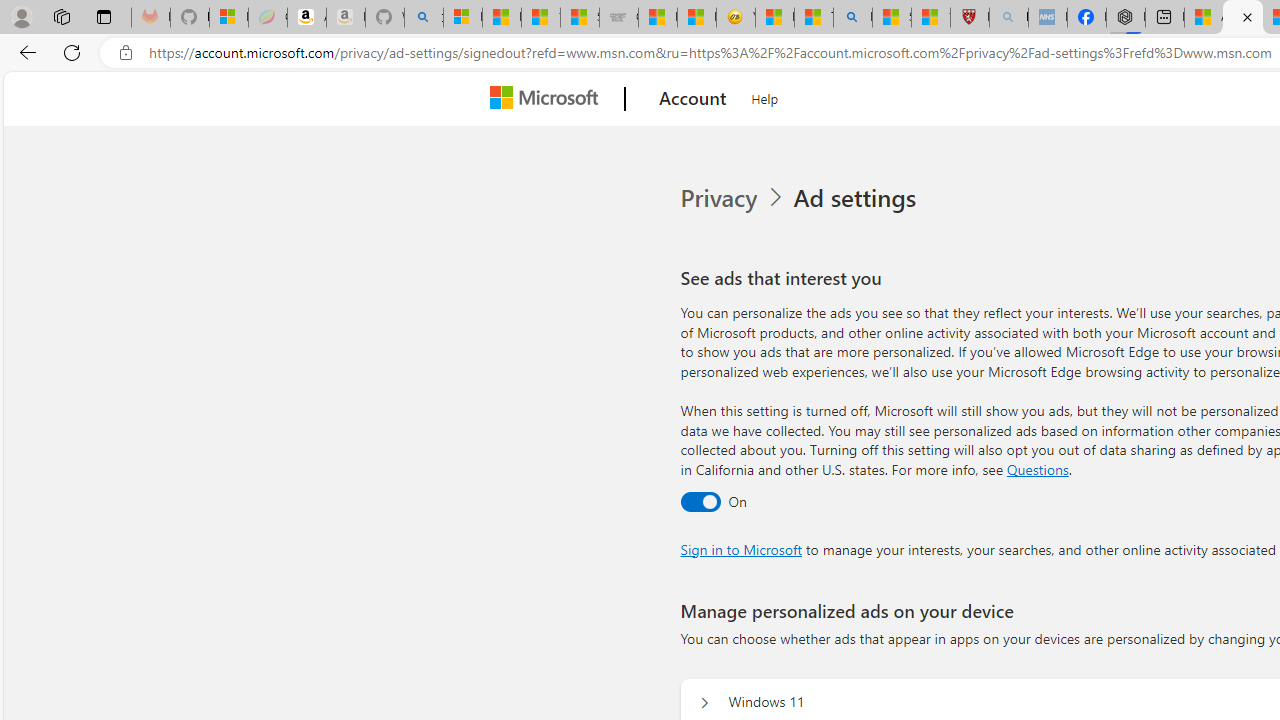 The width and height of the screenshot is (1280, 720). What do you see at coordinates (228, 18) in the screenshot?
I see `Microsoft-Report a Concern to Bing` at bounding box center [228, 18].